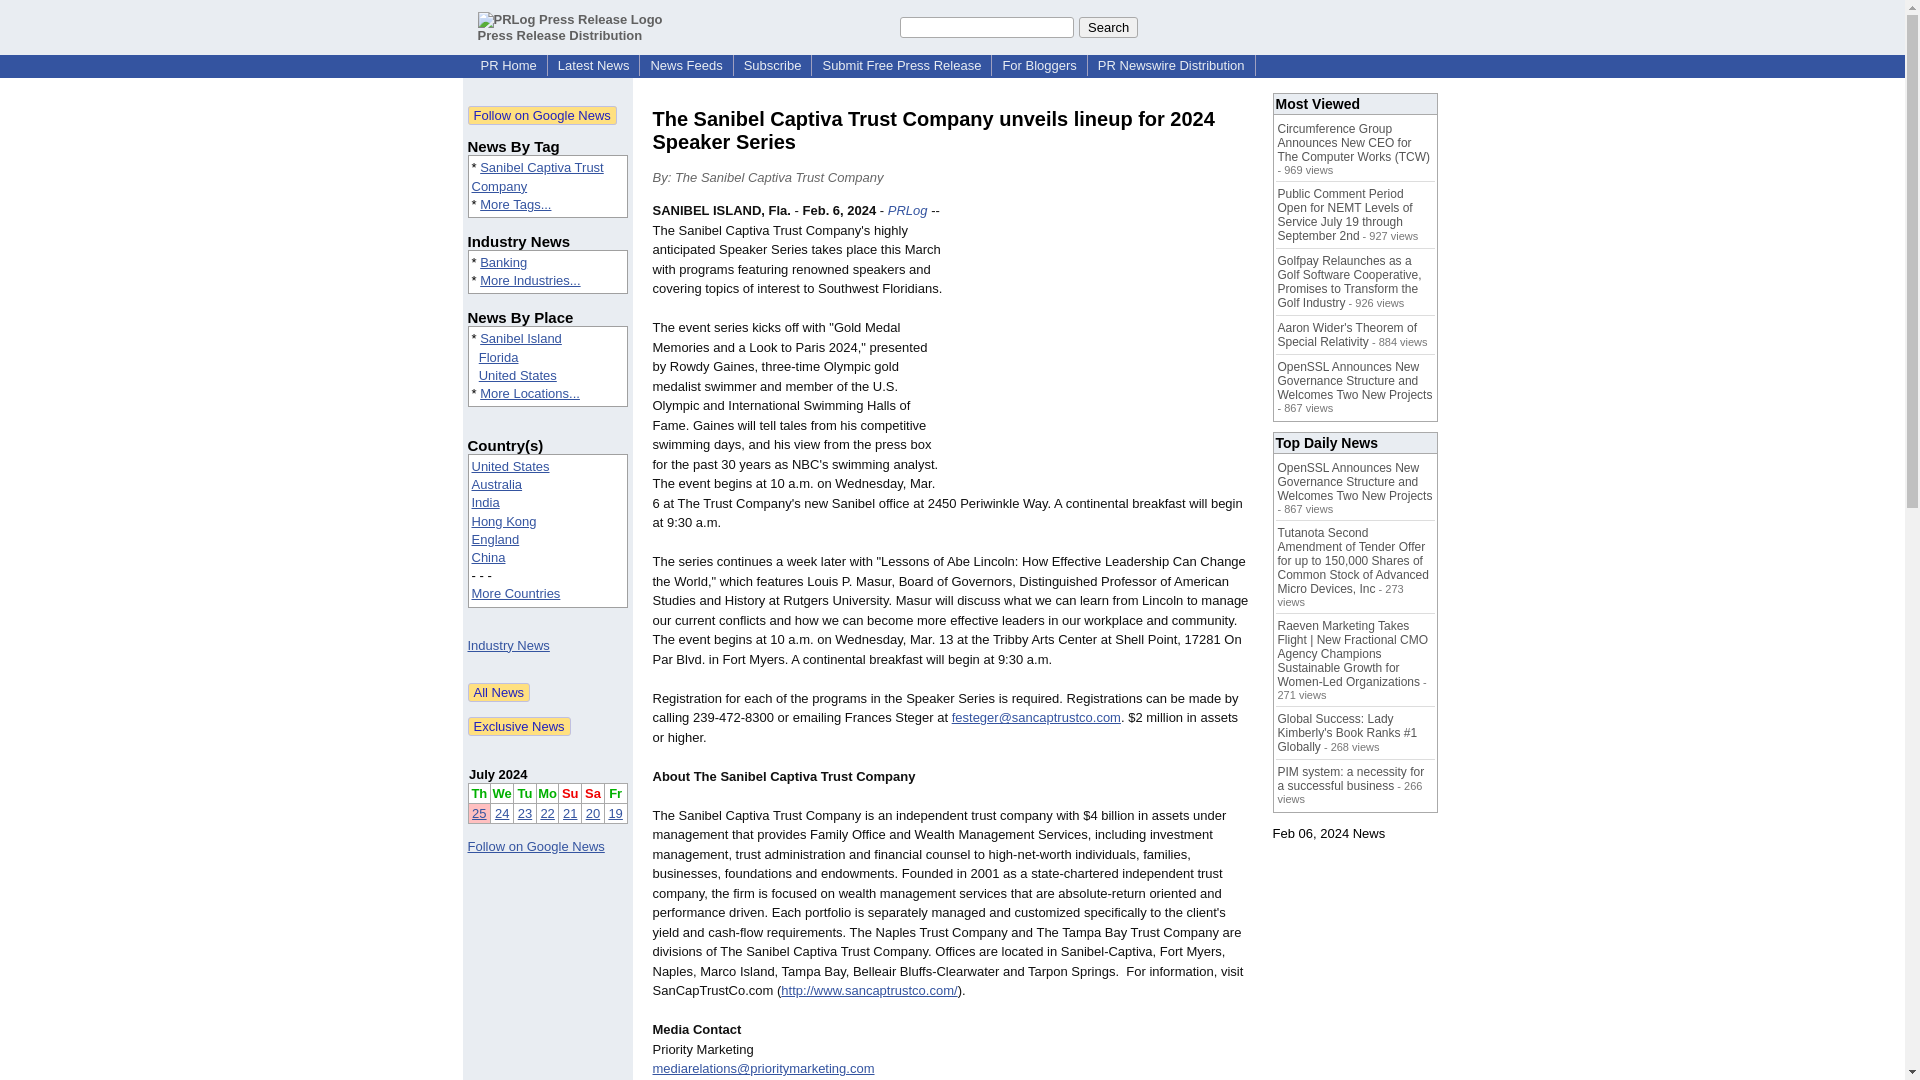 This screenshot has height=1080, width=1920. What do you see at coordinates (538, 176) in the screenshot?
I see `Sanibel Captiva Trust Company` at bounding box center [538, 176].